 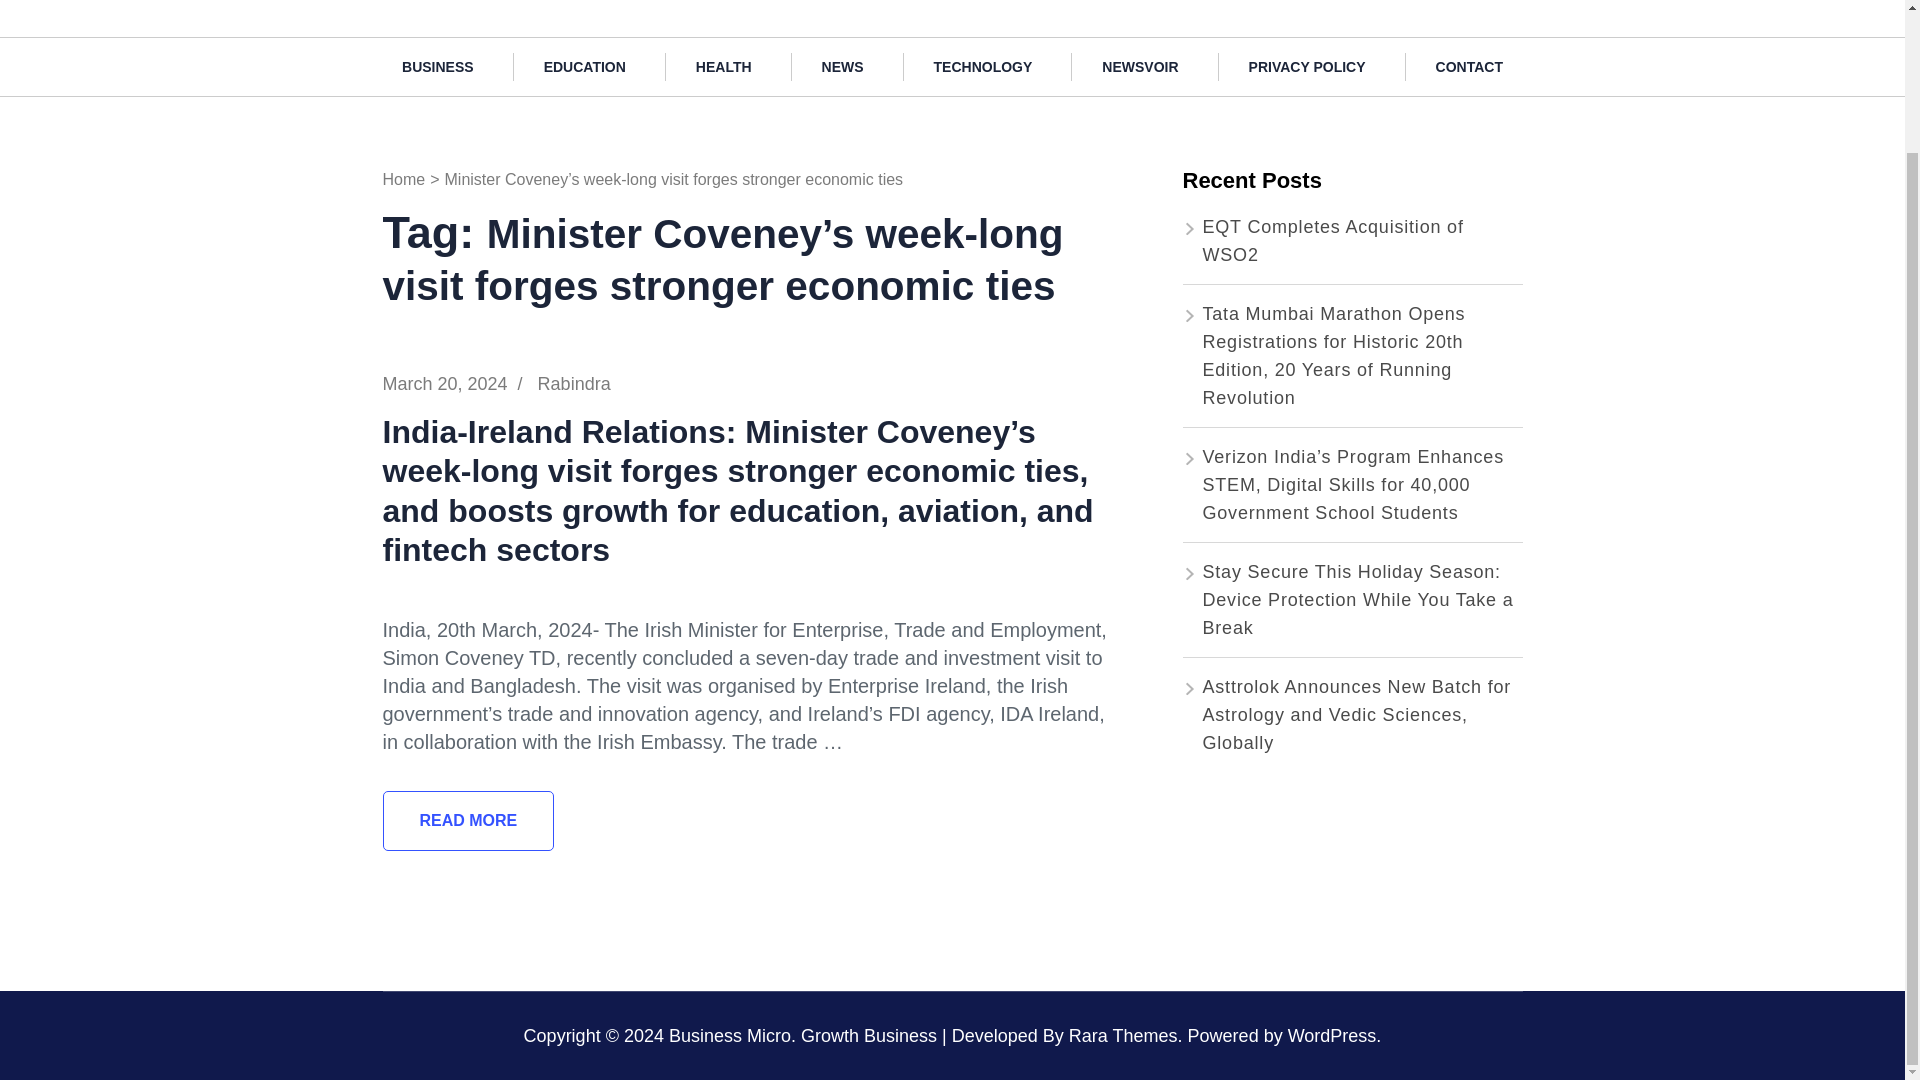 I want to click on BUSINESS, so click(x=438, y=66).